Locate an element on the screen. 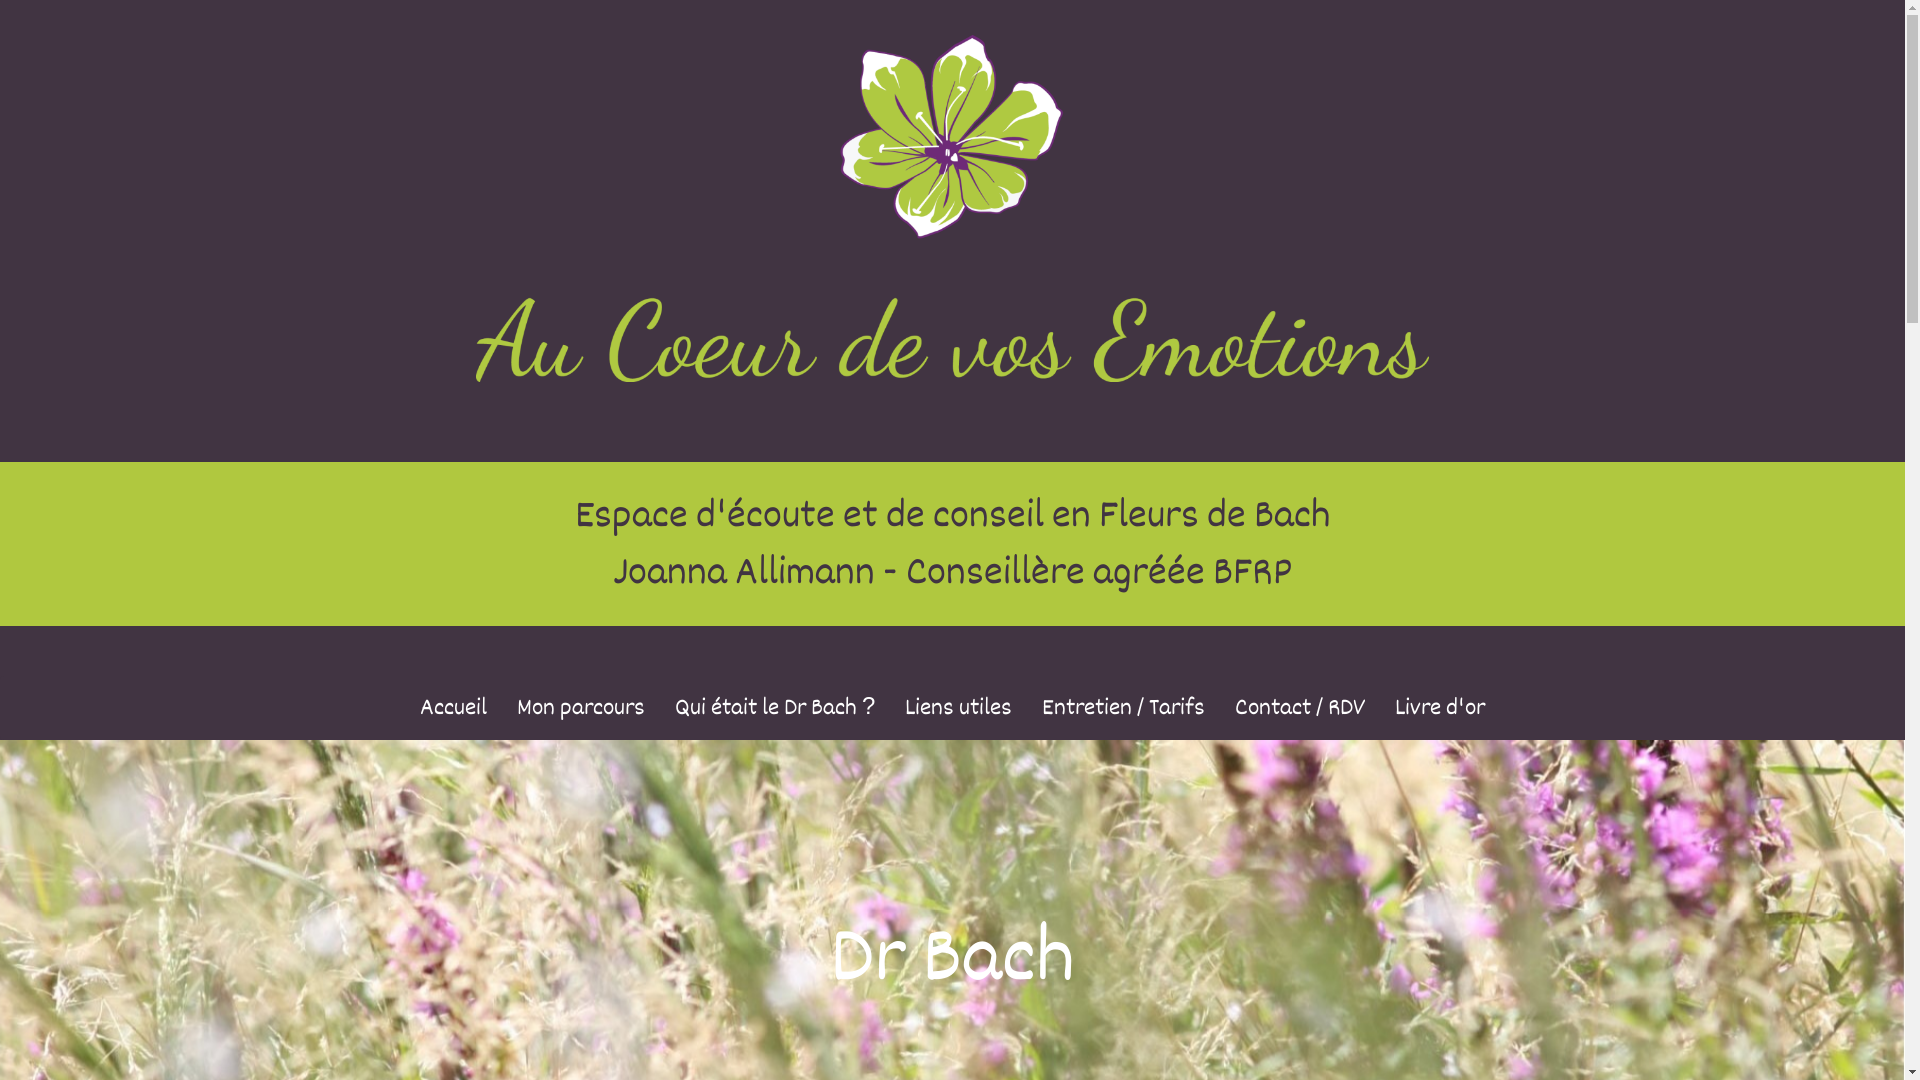 This screenshot has height=1080, width=1920. Accueil is located at coordinates (454, 708).